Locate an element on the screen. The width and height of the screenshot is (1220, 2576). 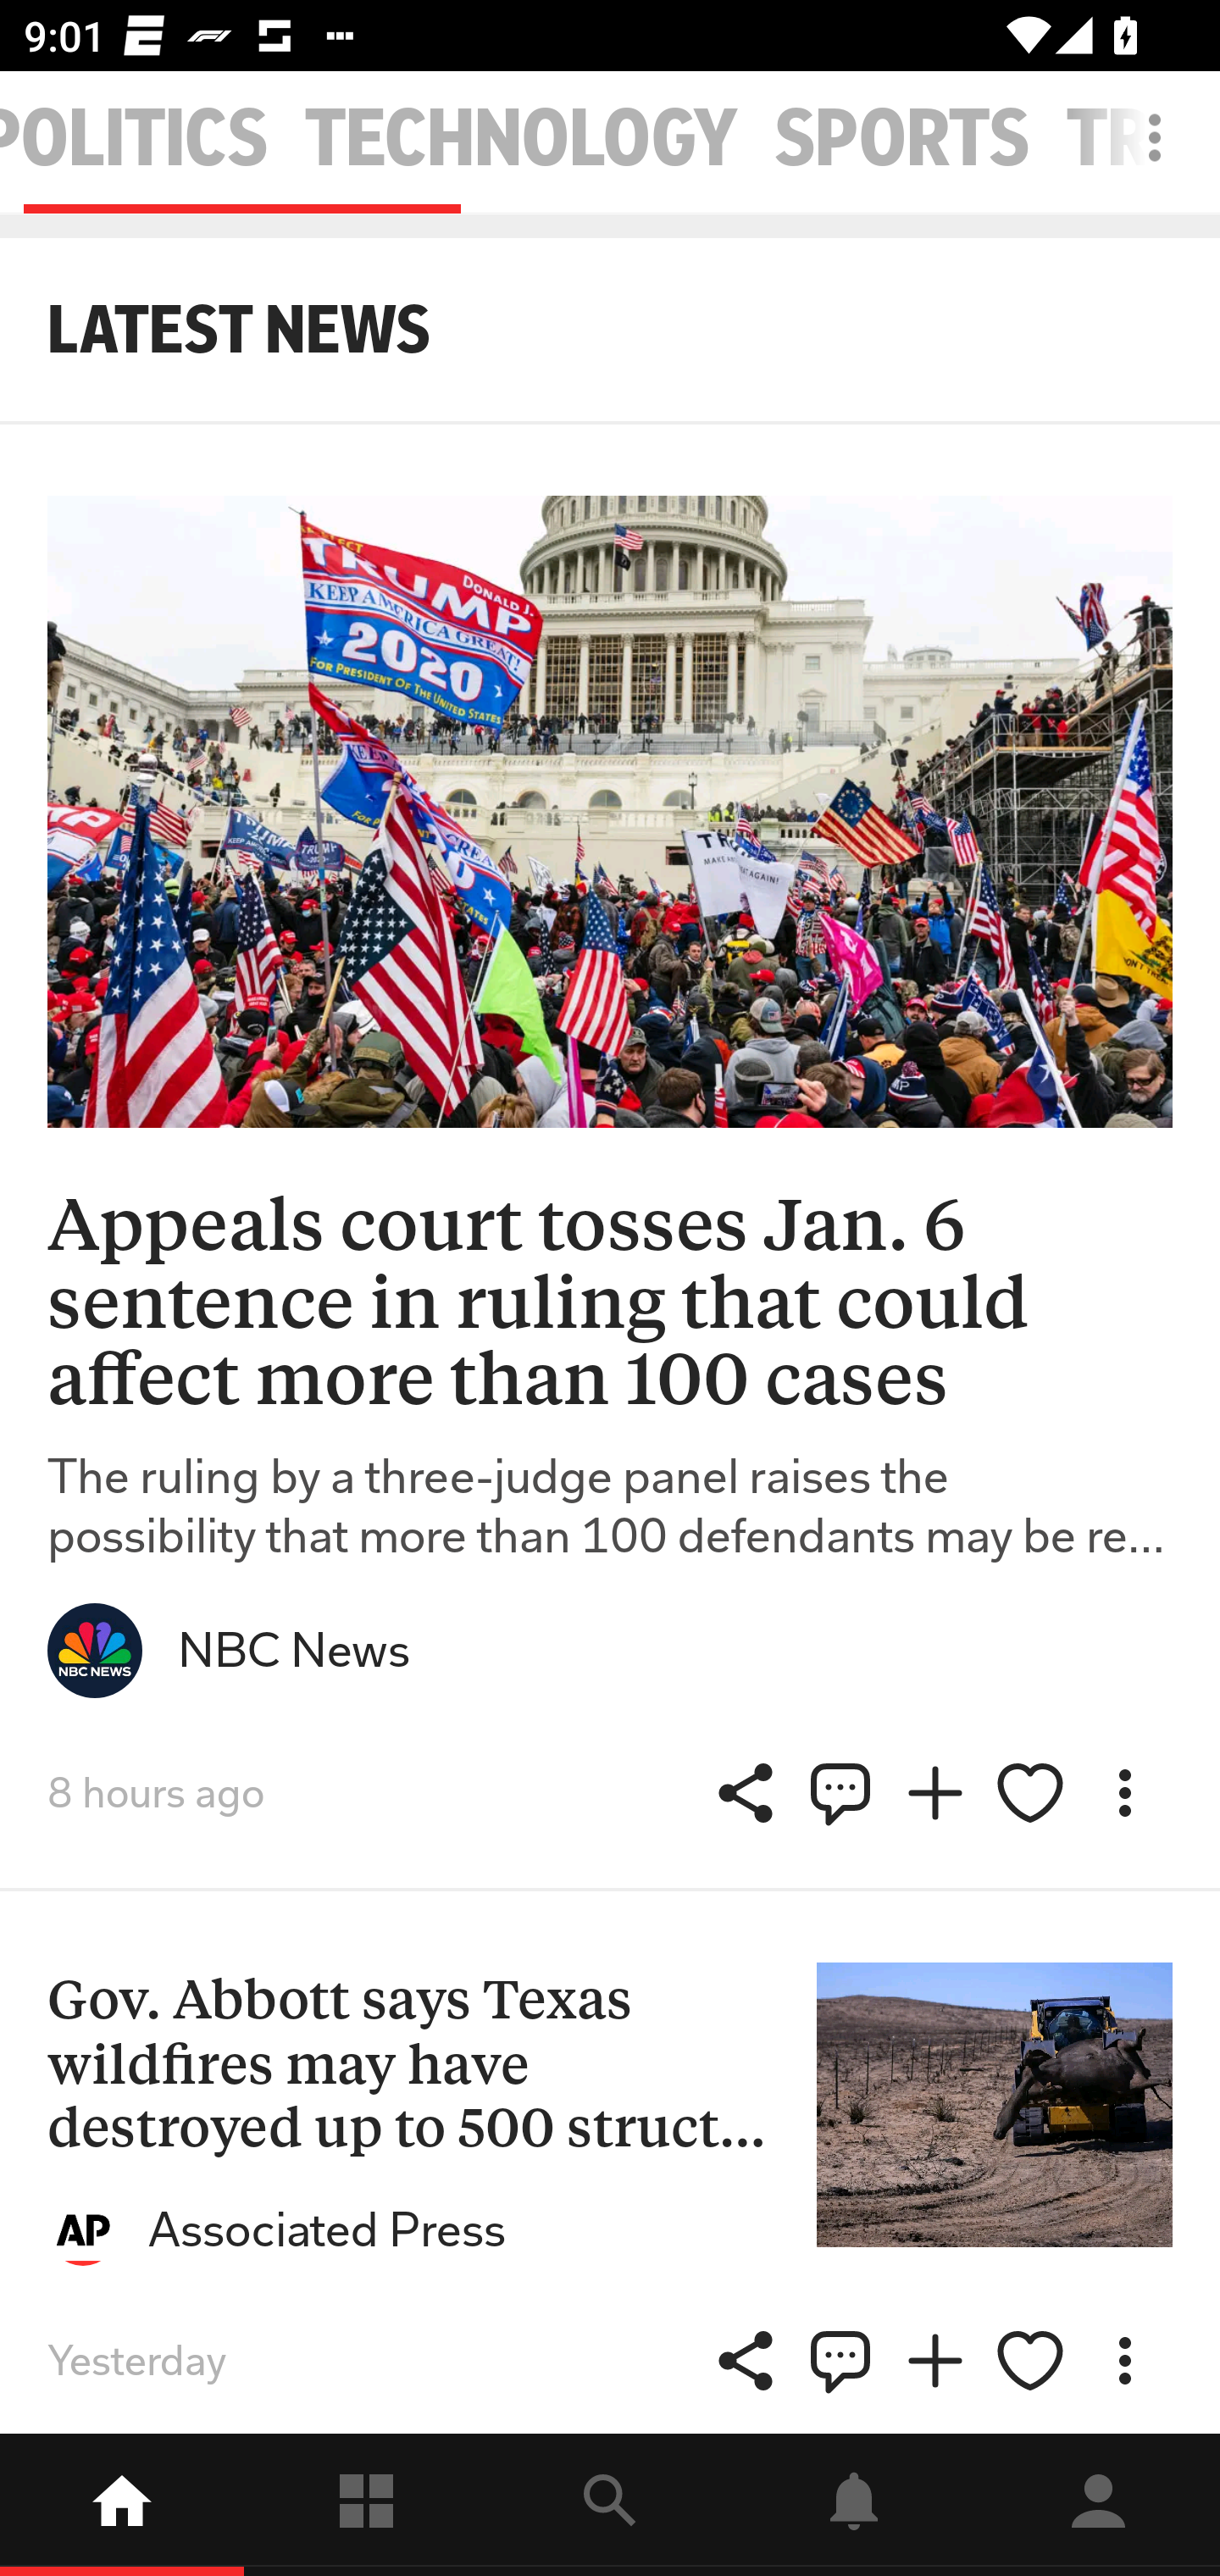
Share is located at coordinates (746, 1793).